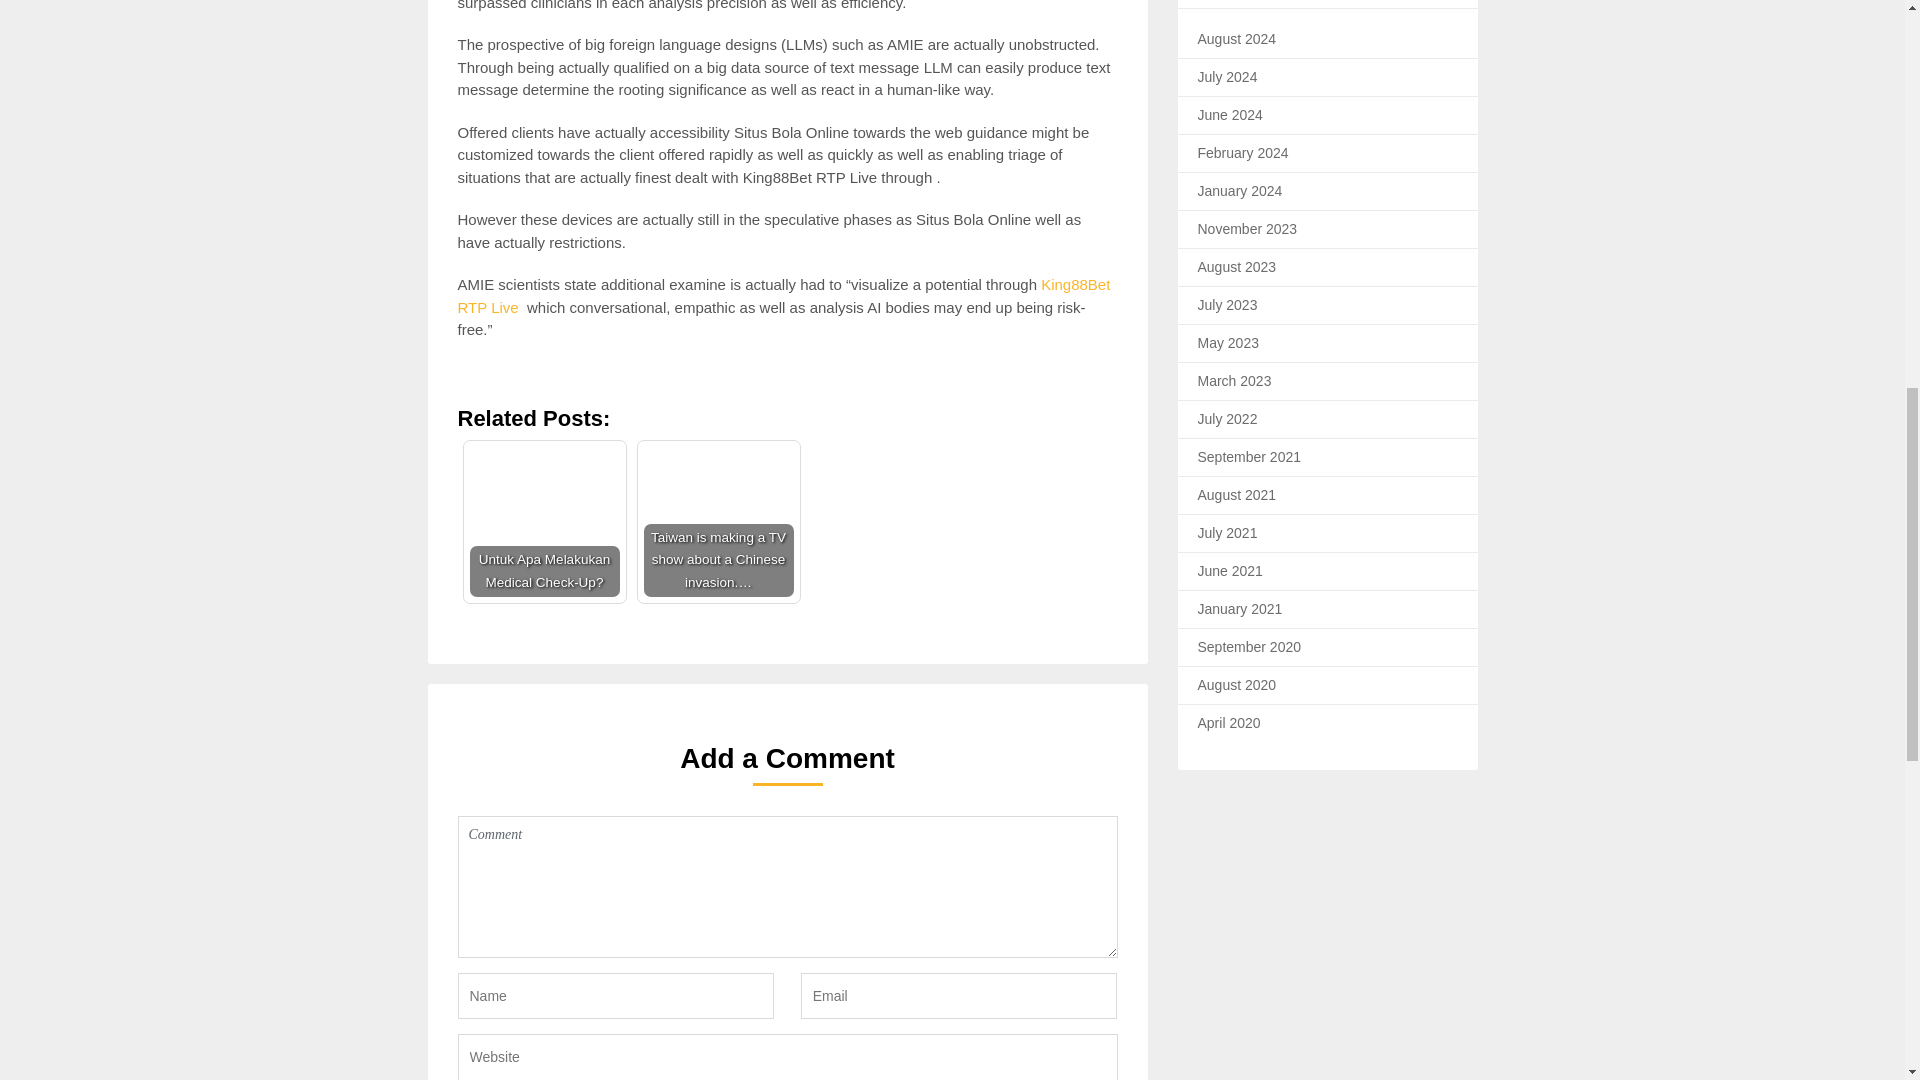  I want to click on January 2021, so click(1240, 608).